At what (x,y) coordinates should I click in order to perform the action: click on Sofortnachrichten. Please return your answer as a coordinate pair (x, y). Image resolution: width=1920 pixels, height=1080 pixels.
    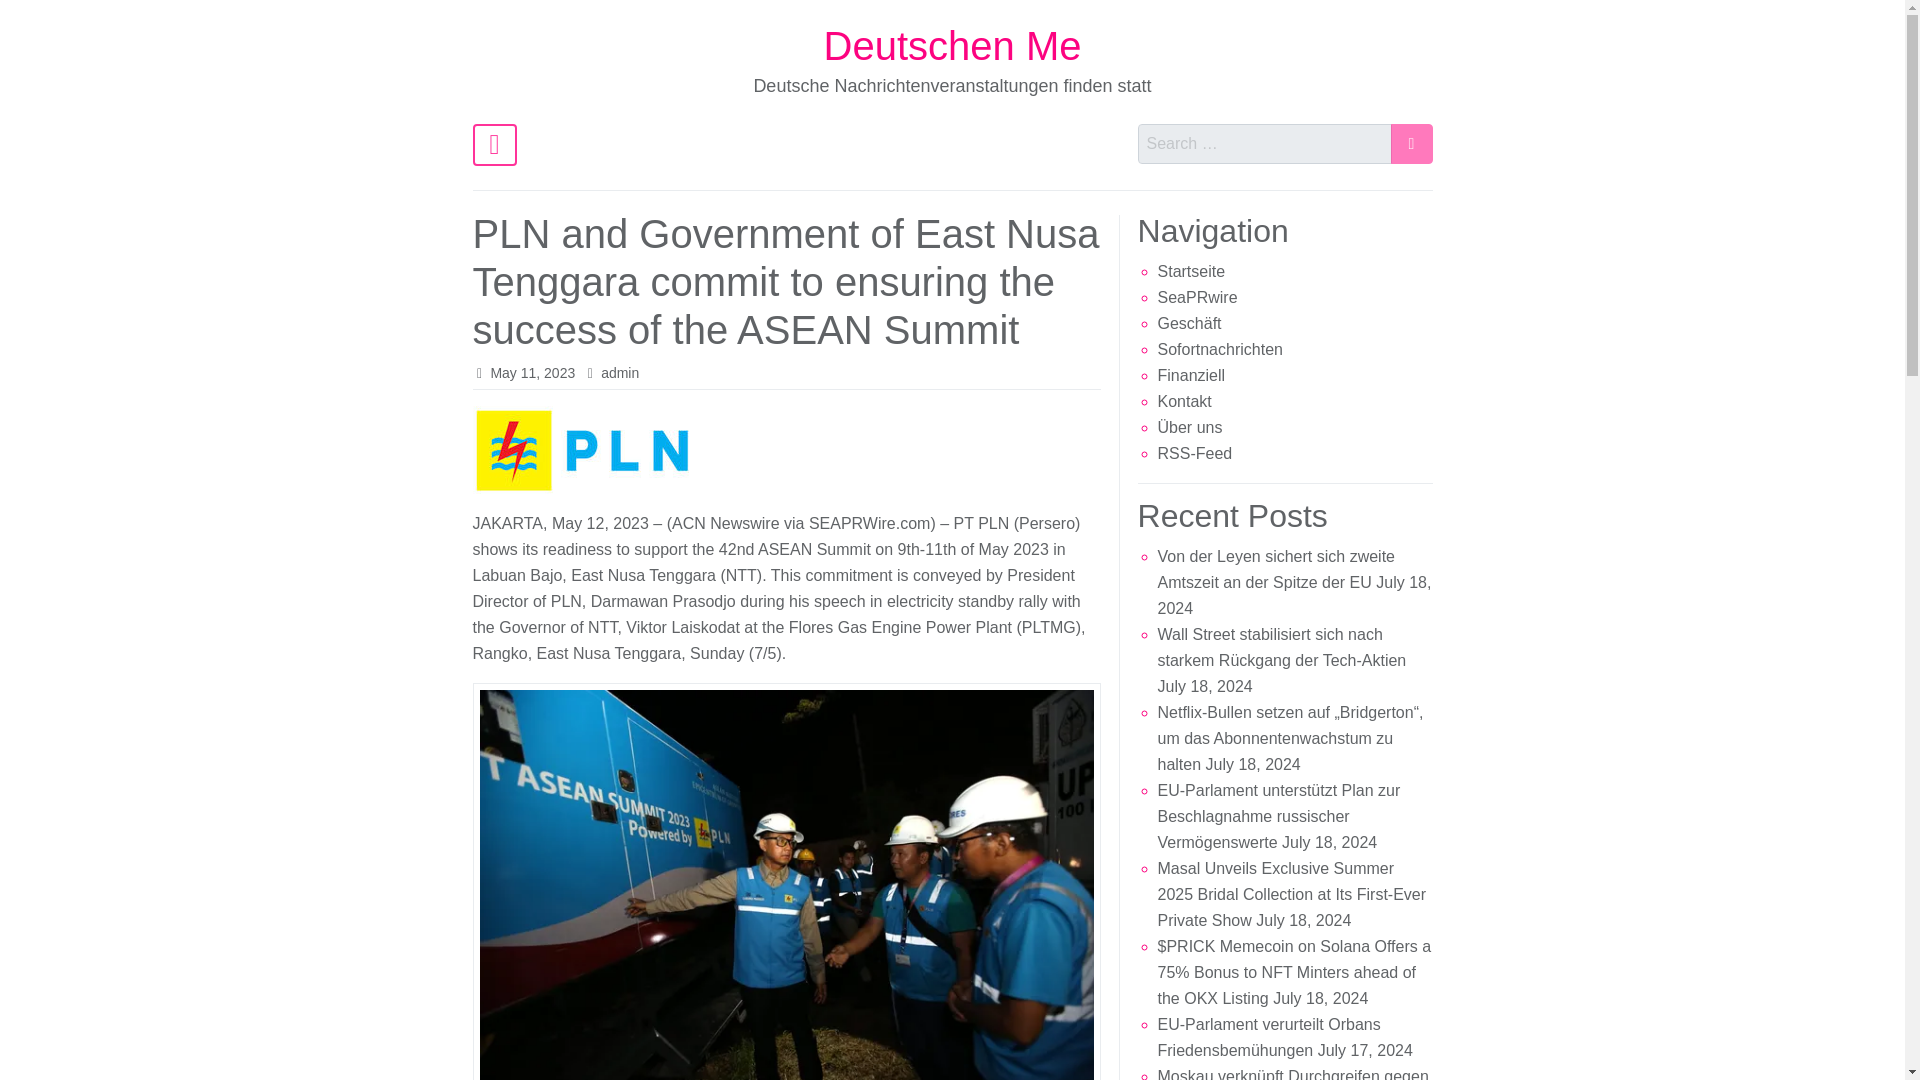
    Looking at the image, I should click on (1220, 349).